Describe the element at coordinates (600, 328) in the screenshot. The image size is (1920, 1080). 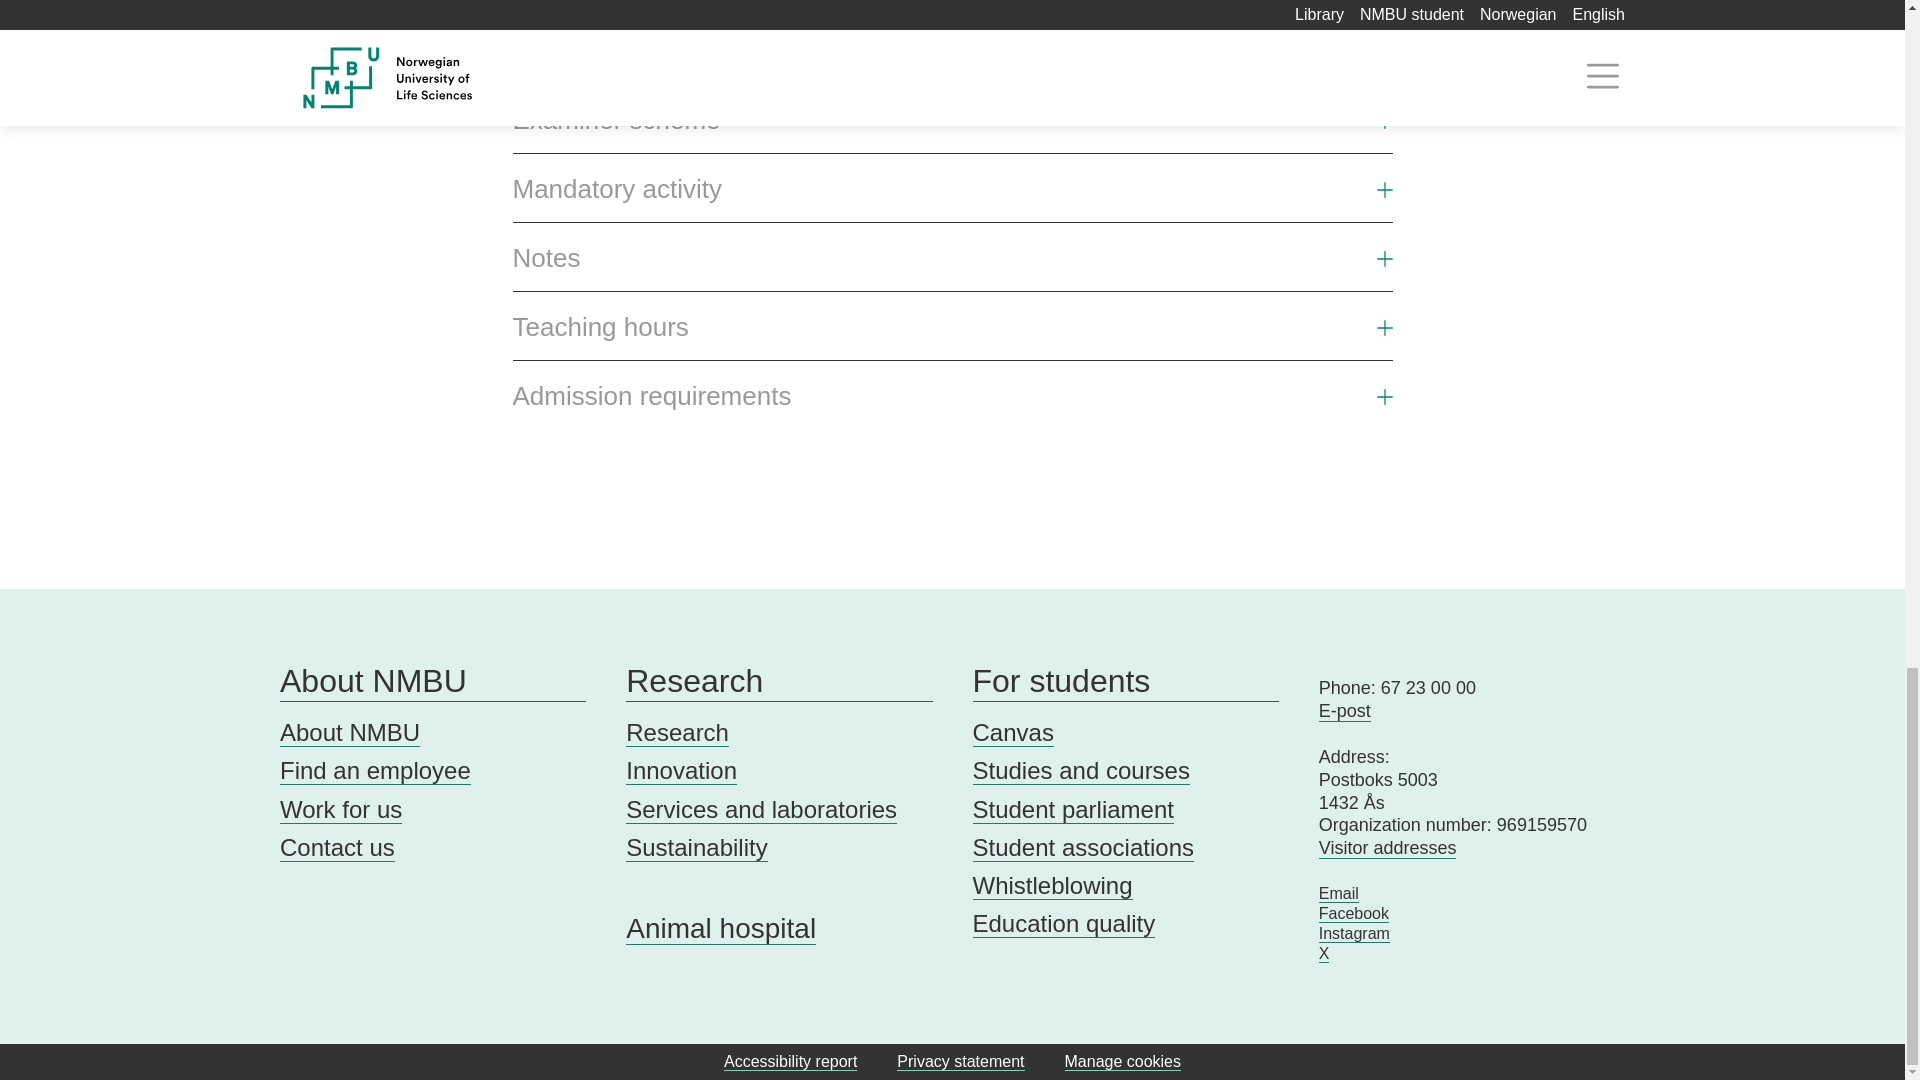
I see `Teaching hours` at that location.